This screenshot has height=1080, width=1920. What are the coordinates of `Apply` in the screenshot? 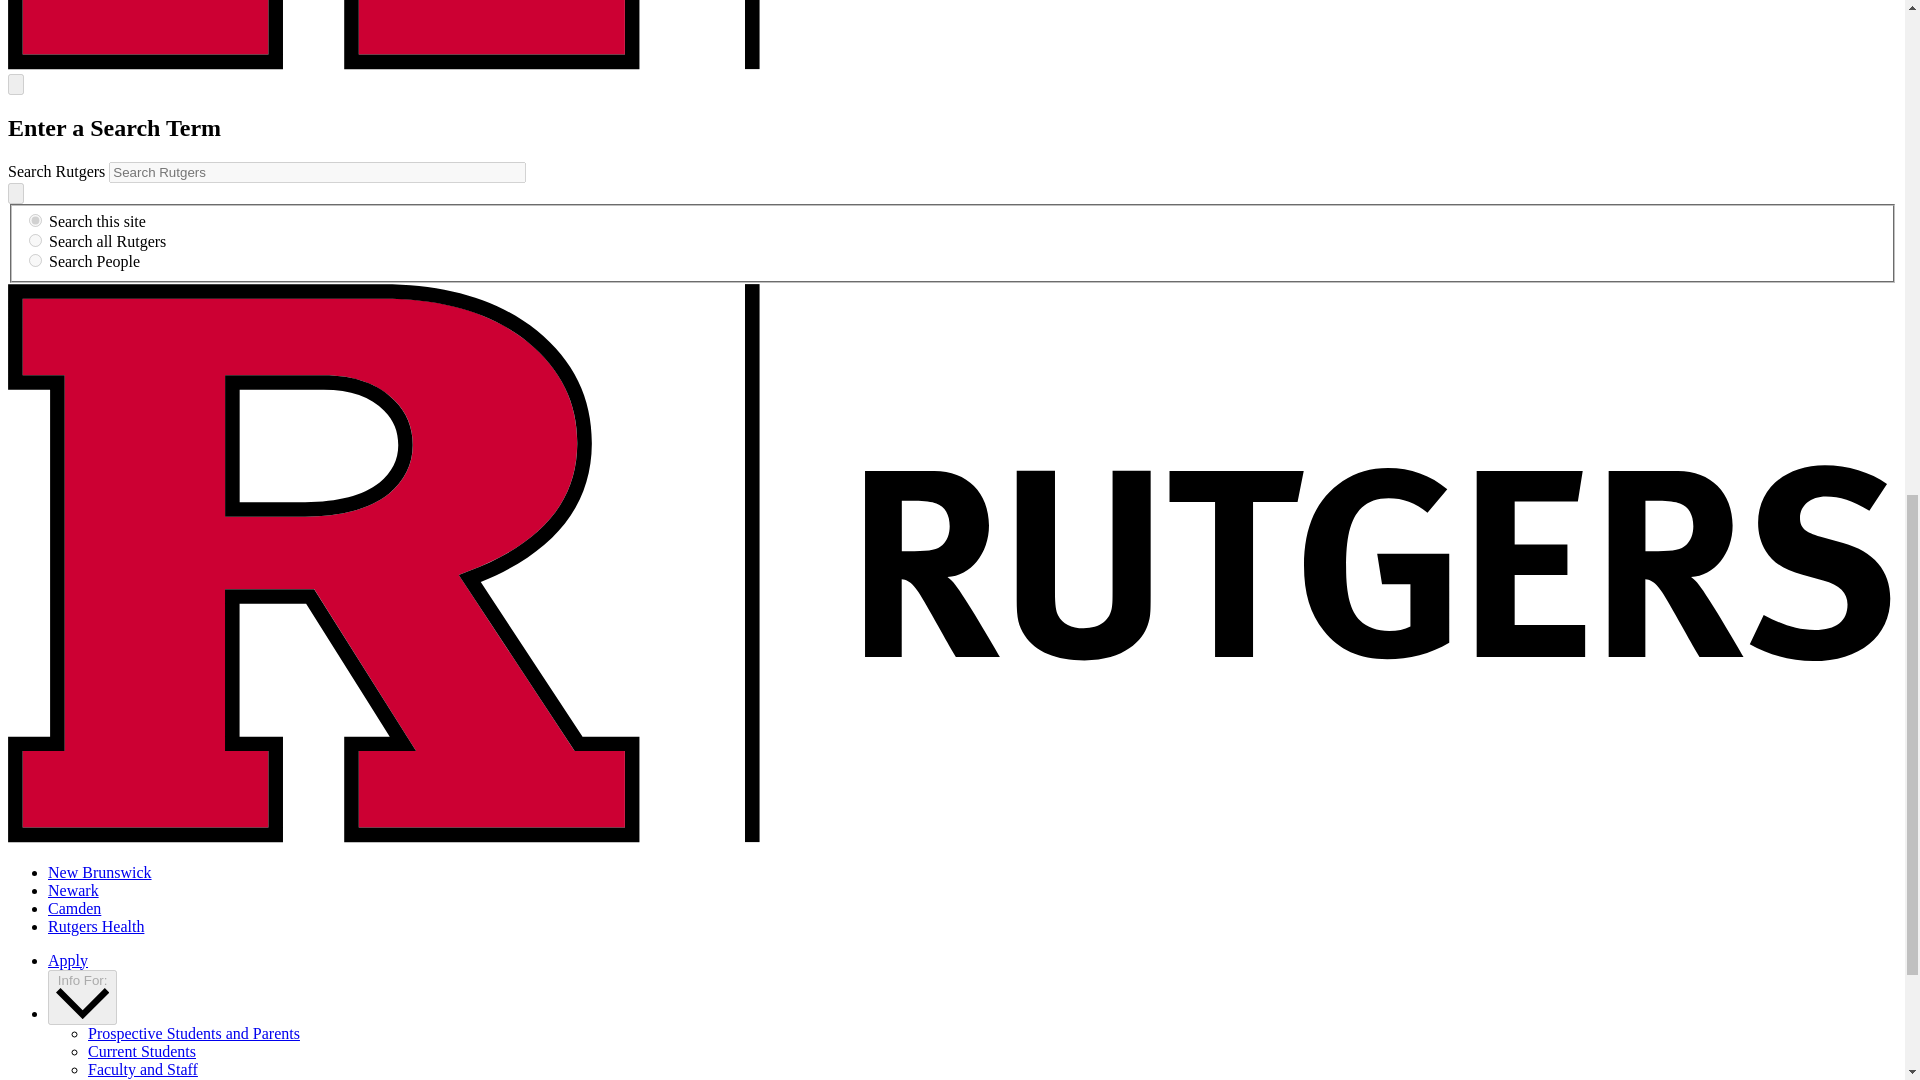 It's located at (68, 960).